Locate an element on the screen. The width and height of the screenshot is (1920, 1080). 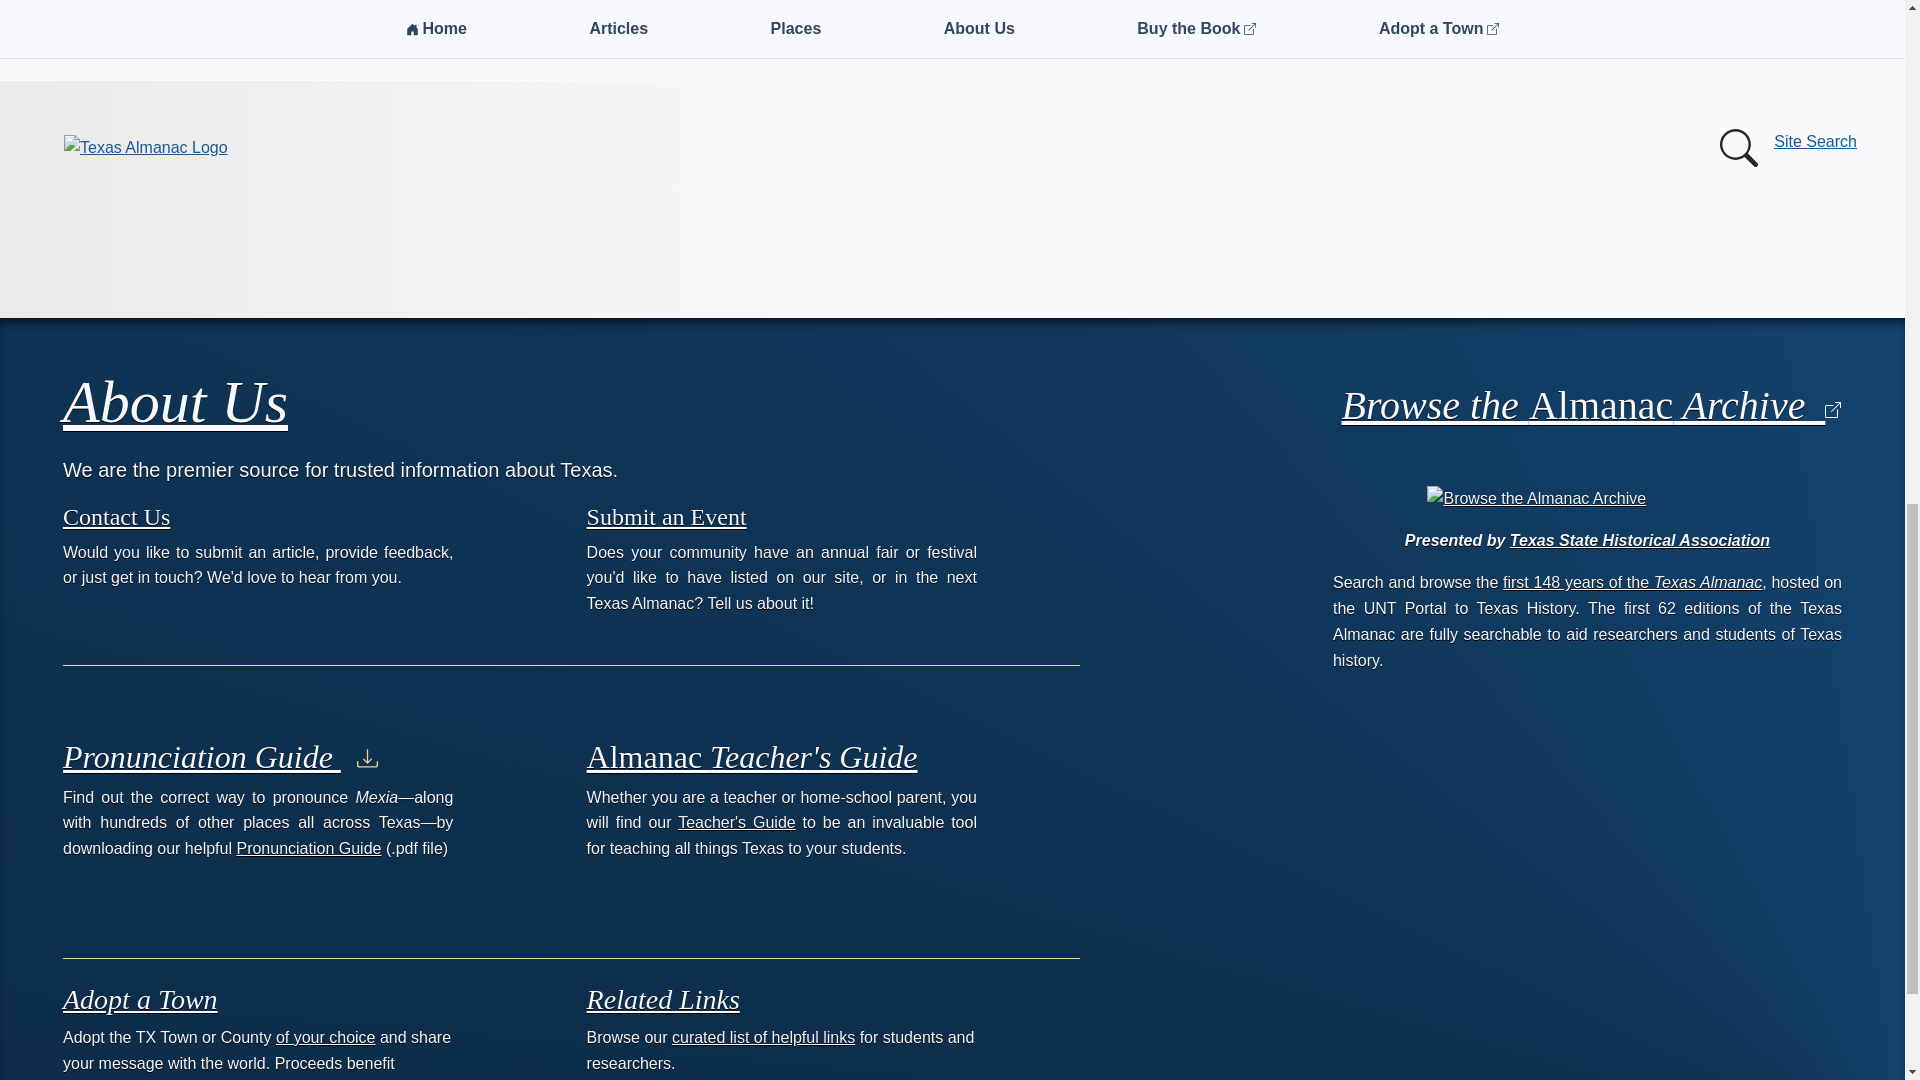
Site Search is located at coordinates (1784, 148).